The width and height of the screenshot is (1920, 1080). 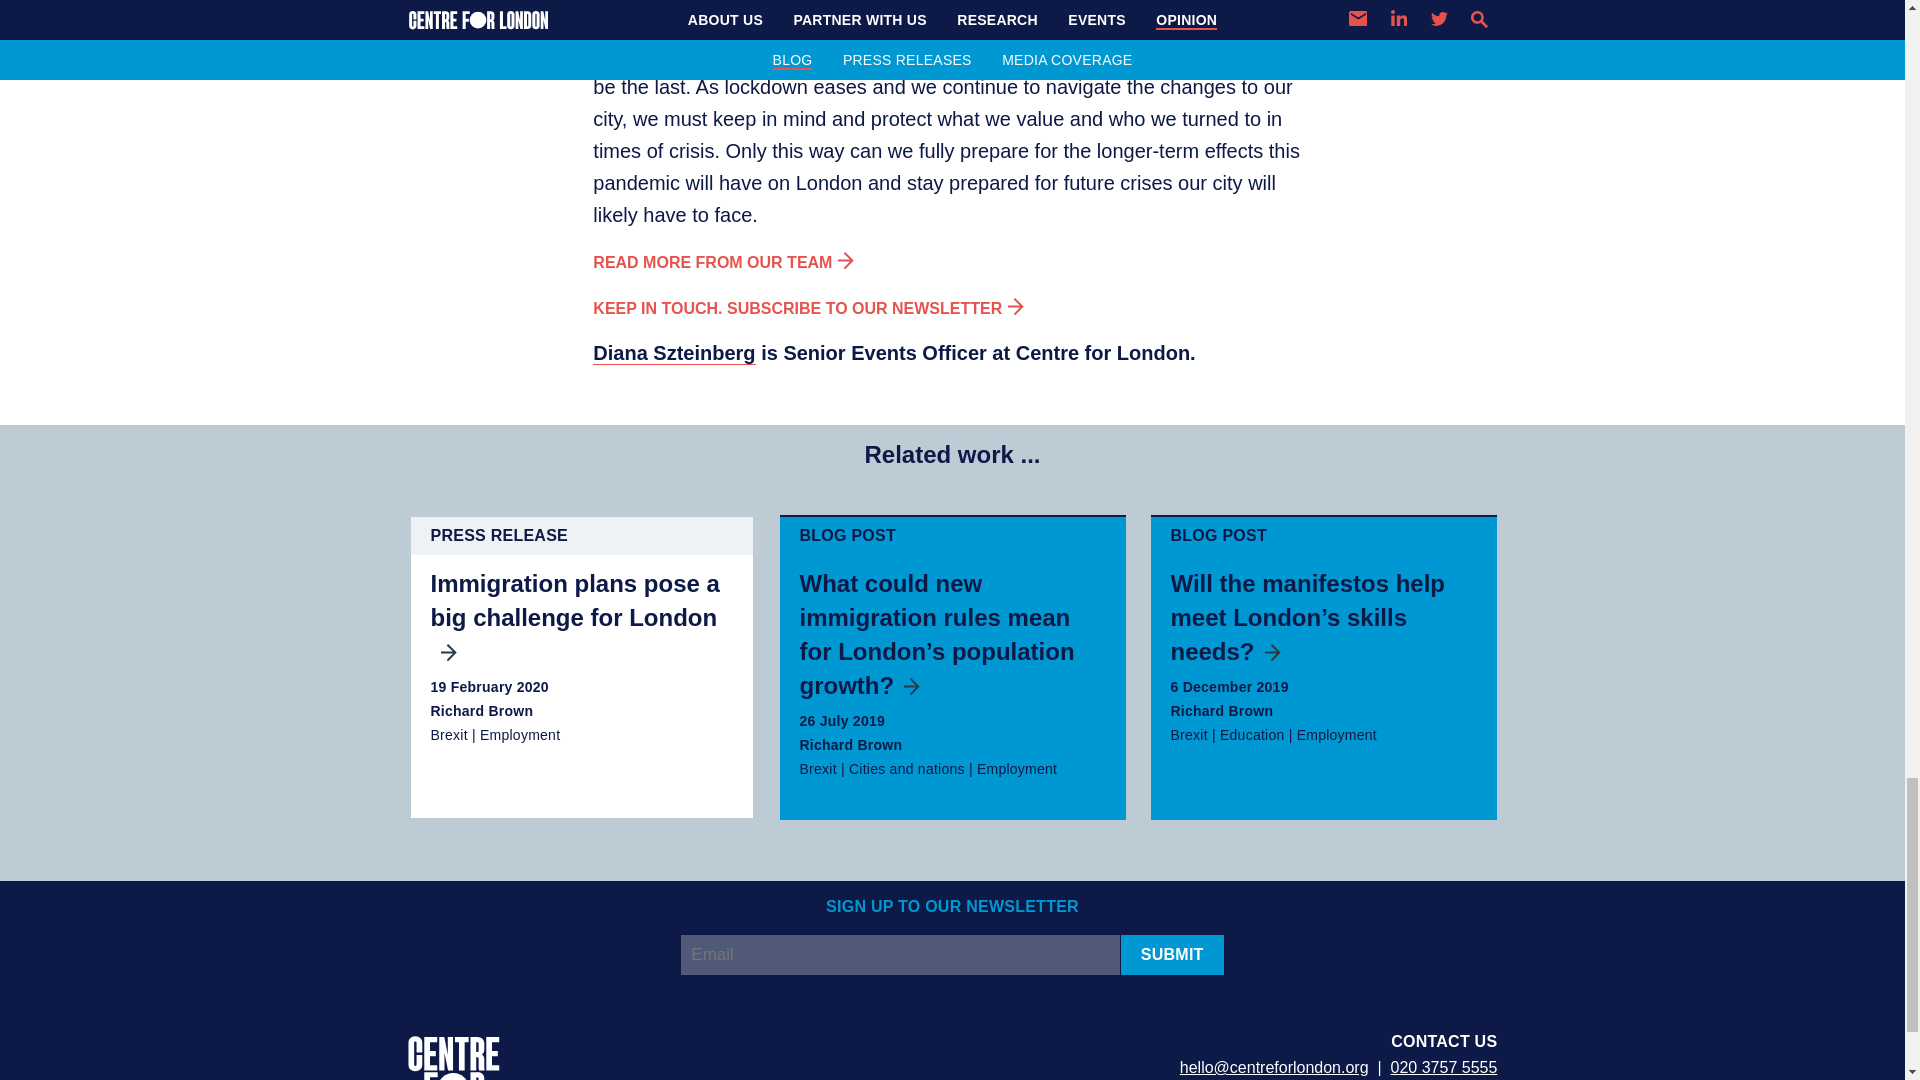 What do you see at coordinates (906, 768) in the screenshot?
I see `Search for content tagged as Cities and nations` at bounding box center [906, 768].